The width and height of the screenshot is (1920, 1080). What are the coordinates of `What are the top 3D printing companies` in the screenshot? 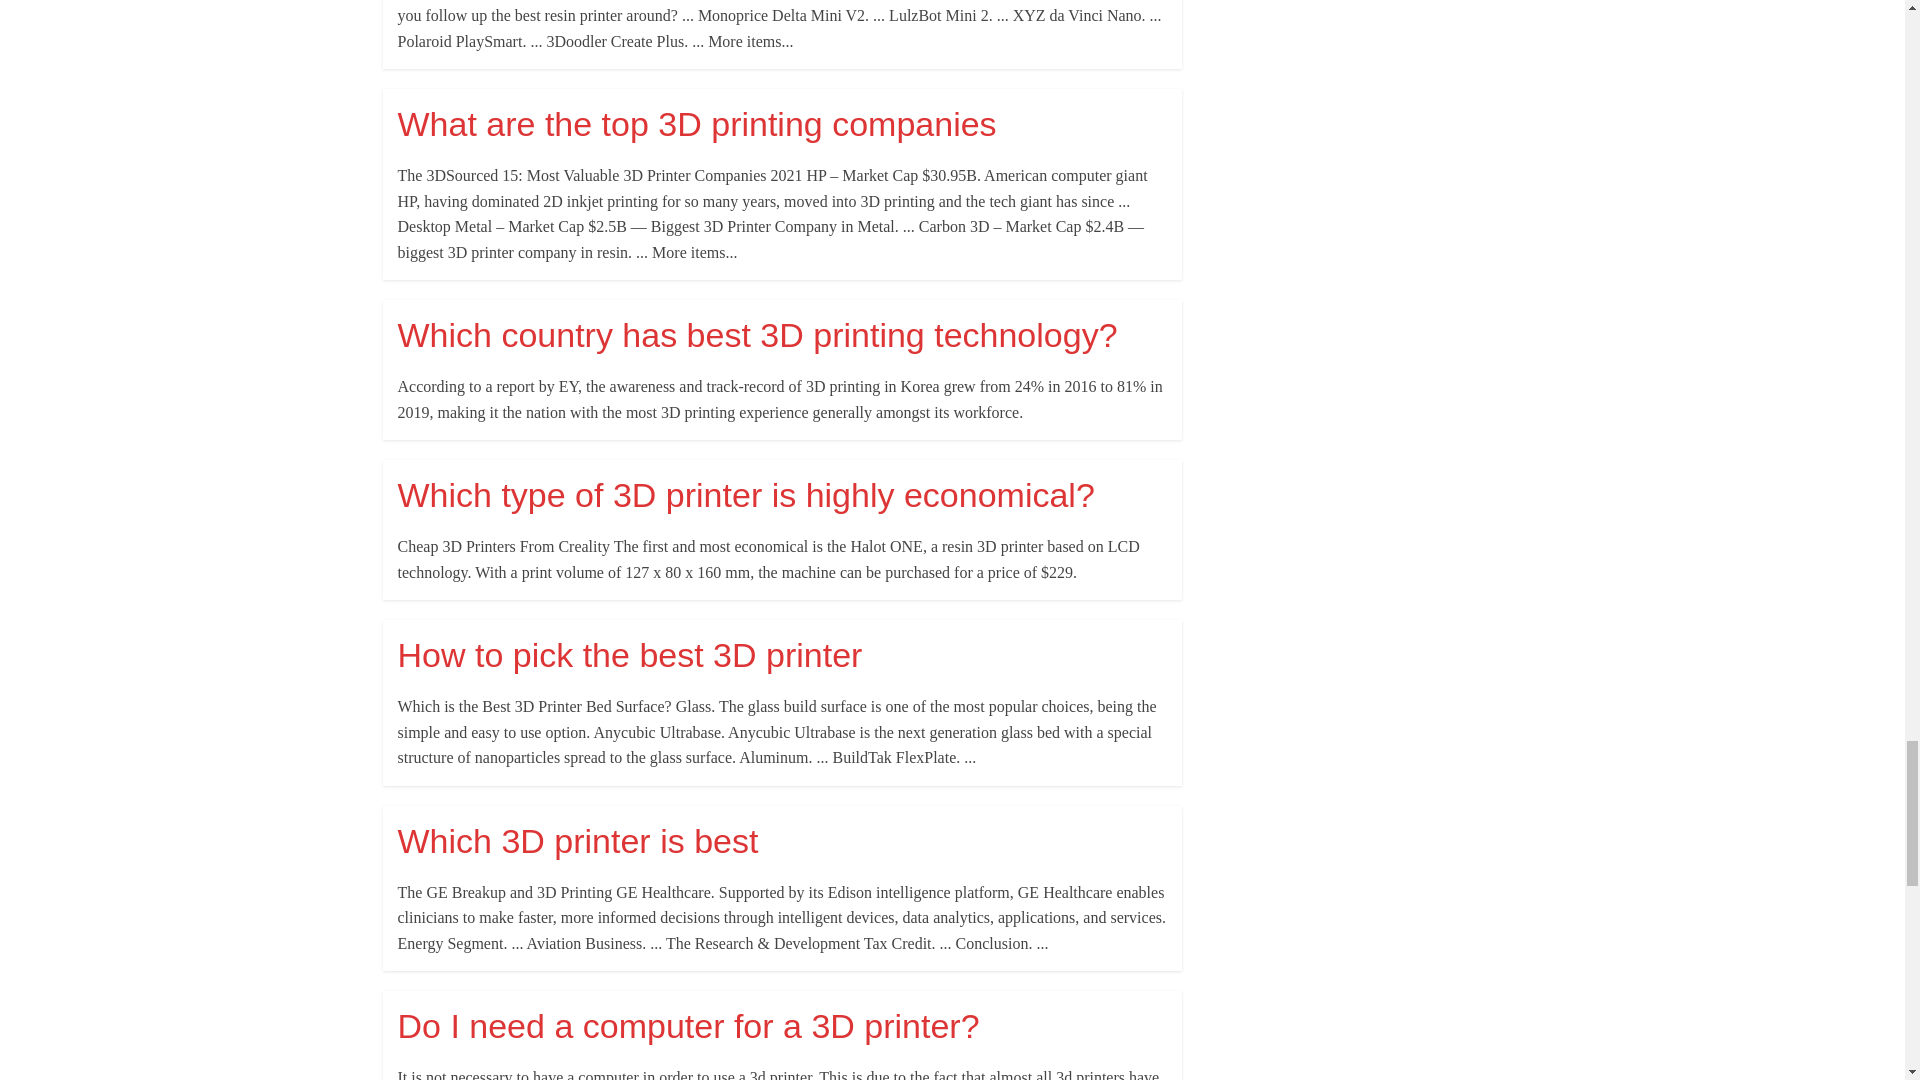 It's located at (696, 123).